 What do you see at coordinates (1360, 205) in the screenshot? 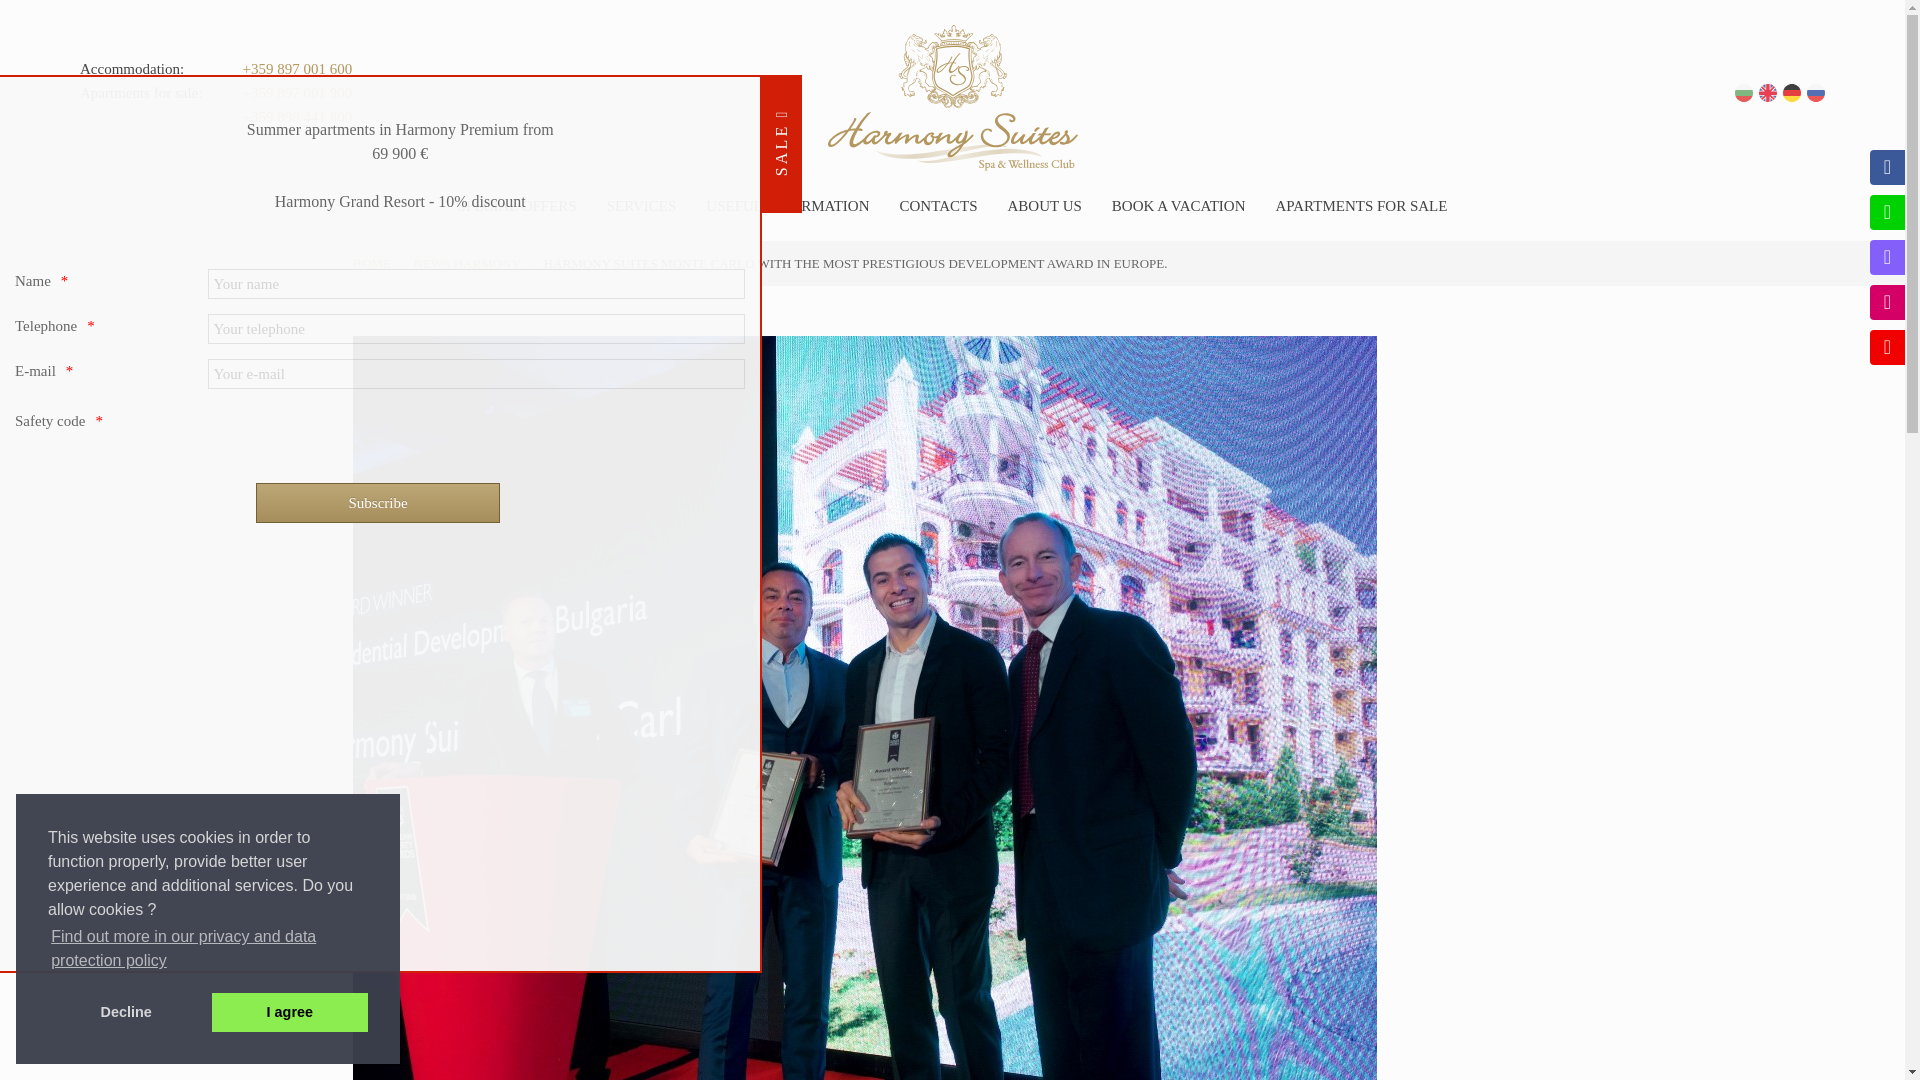
I see `APARTMENTS FOR SALE` at bounding box center [1360, 205].